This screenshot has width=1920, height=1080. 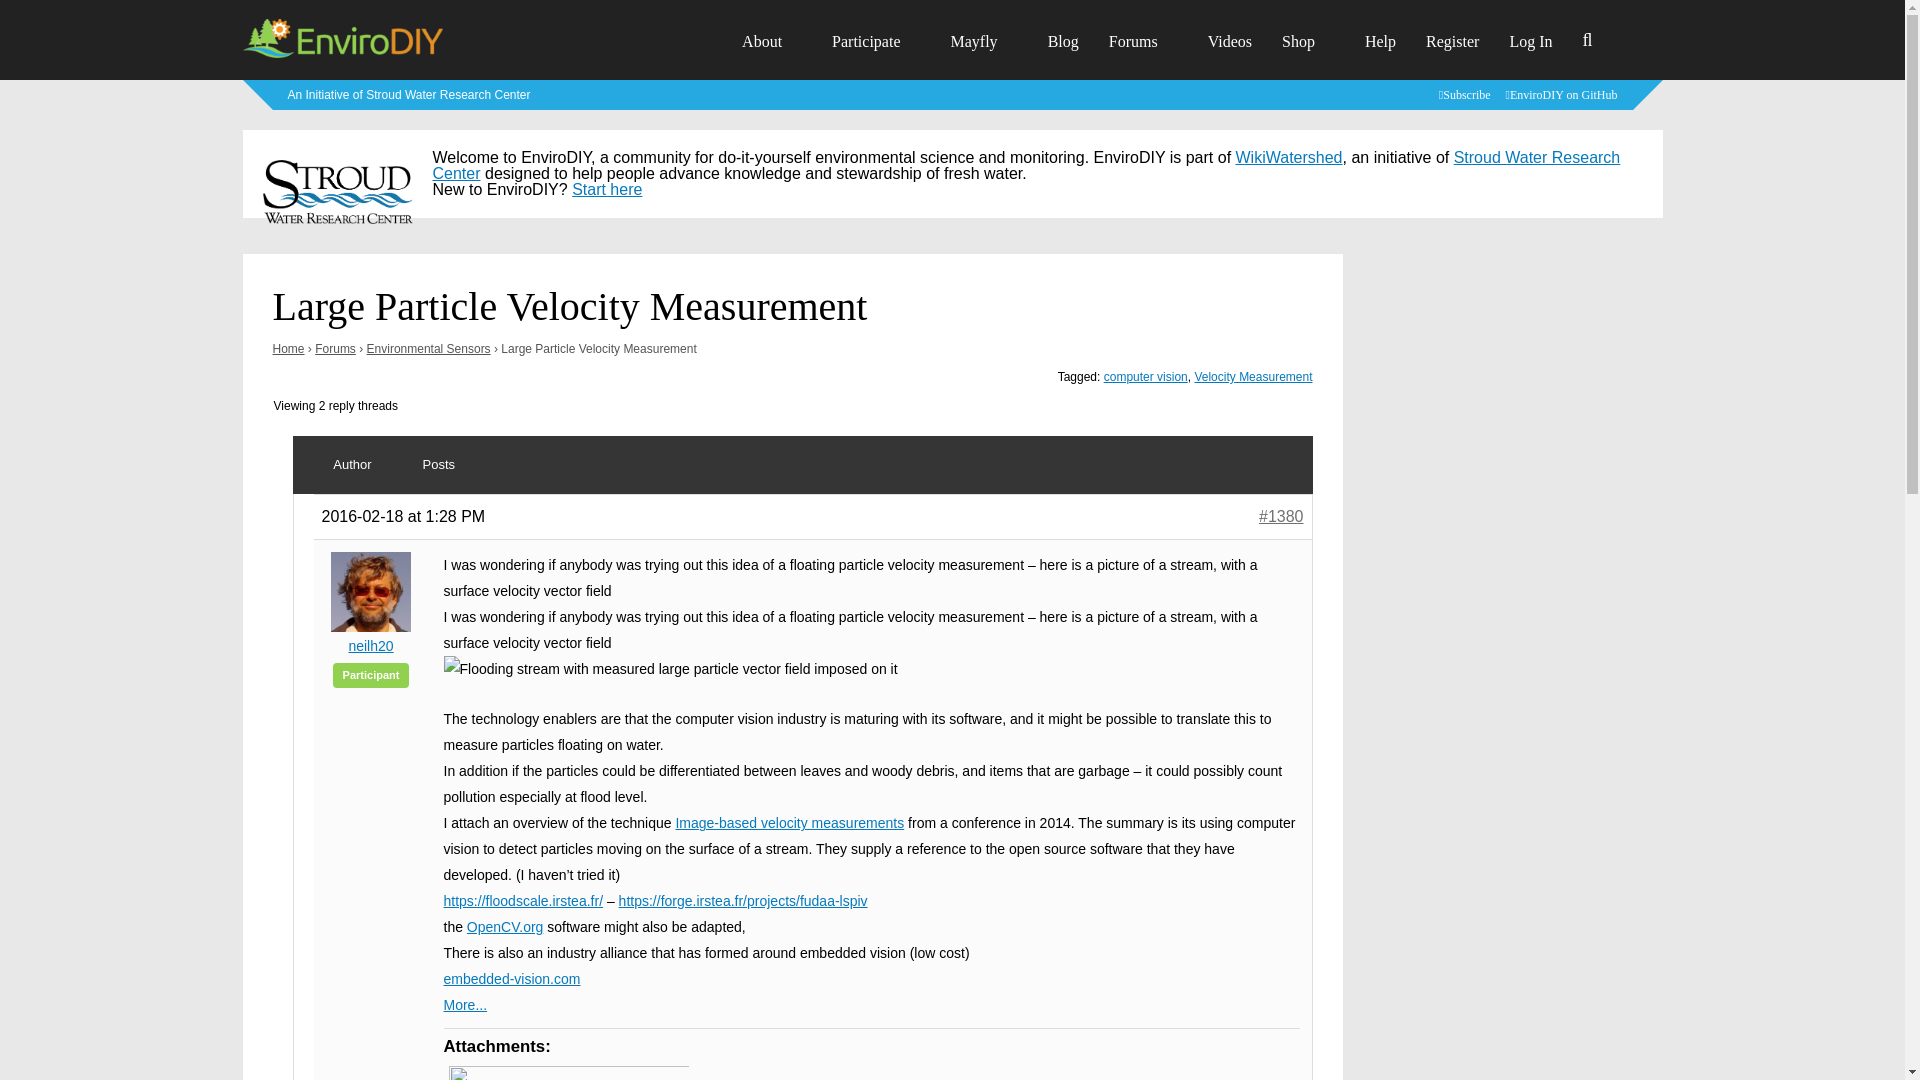 I want to click on EnviroDIY on GitHub, so click(x=1564, y=94).